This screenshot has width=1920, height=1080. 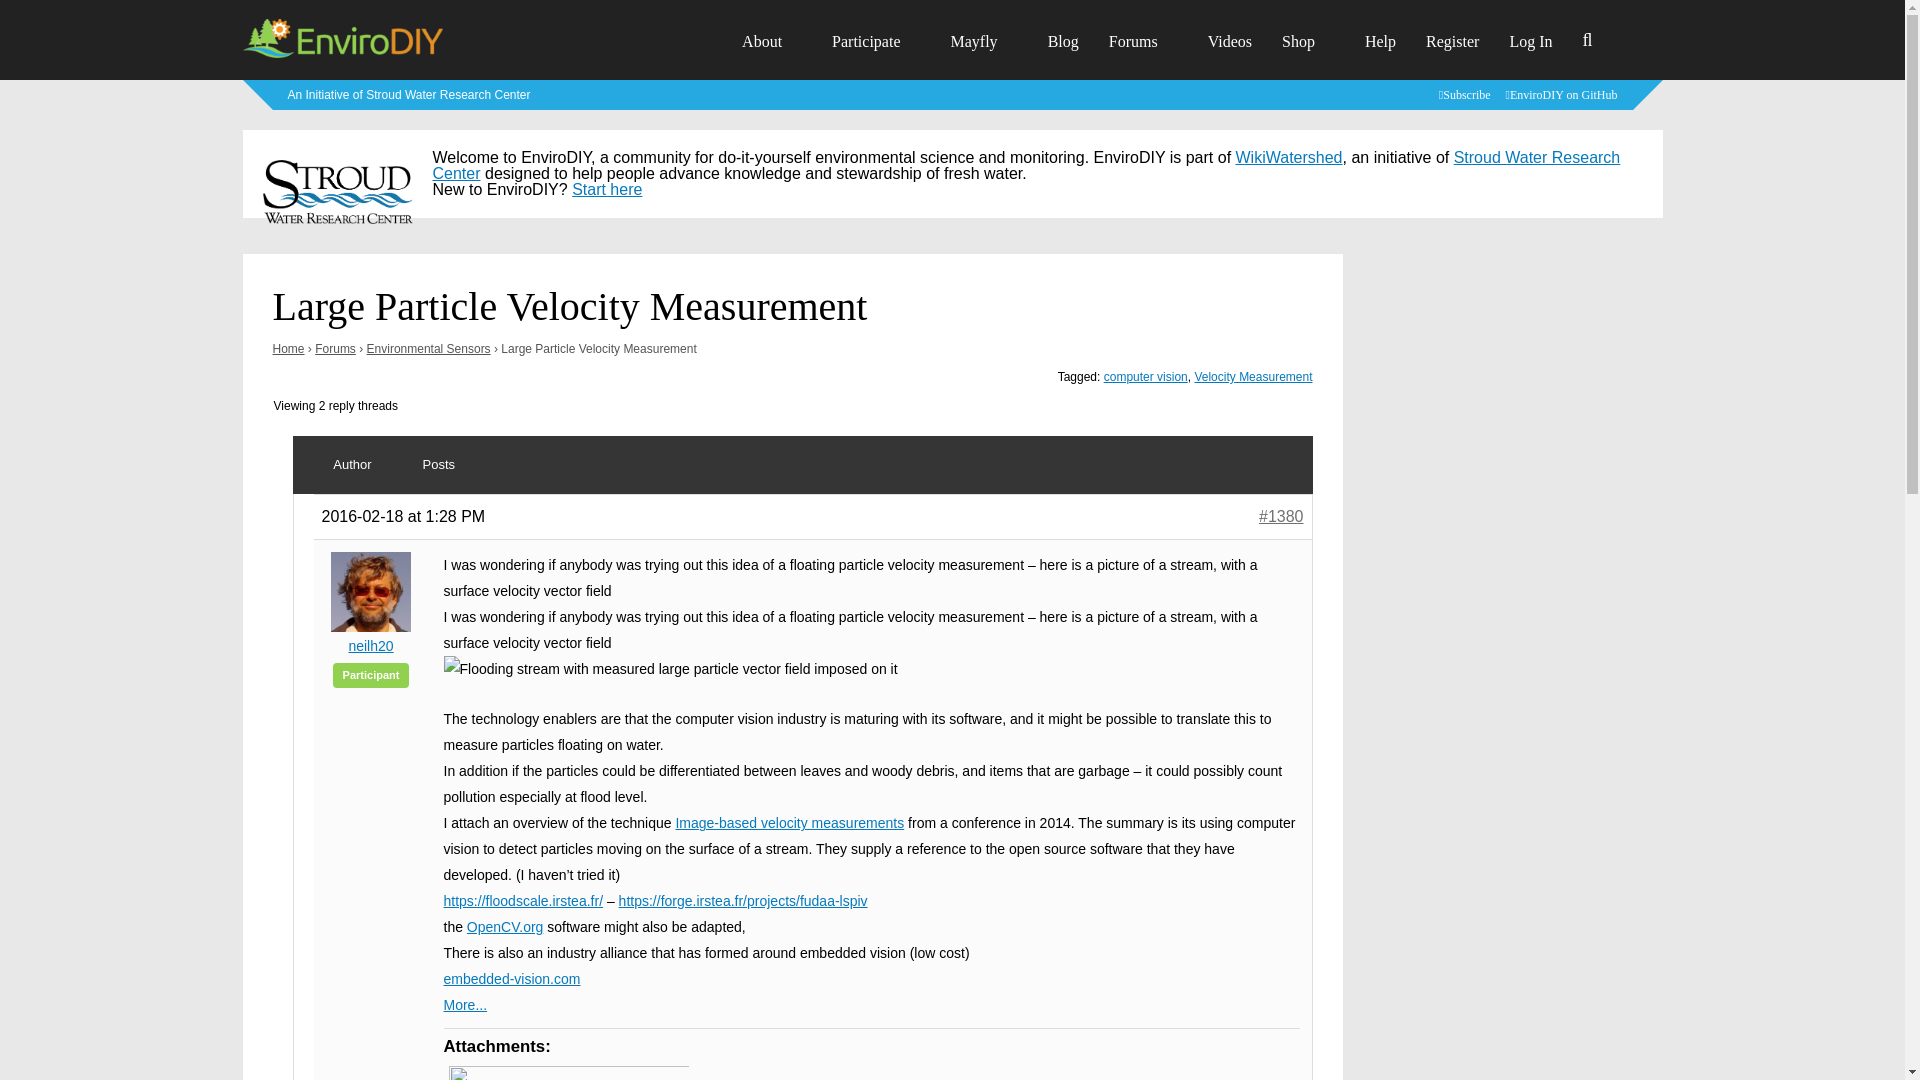 I want to click on EnviroDIY on GitHub, so click(x=1564, y=94).